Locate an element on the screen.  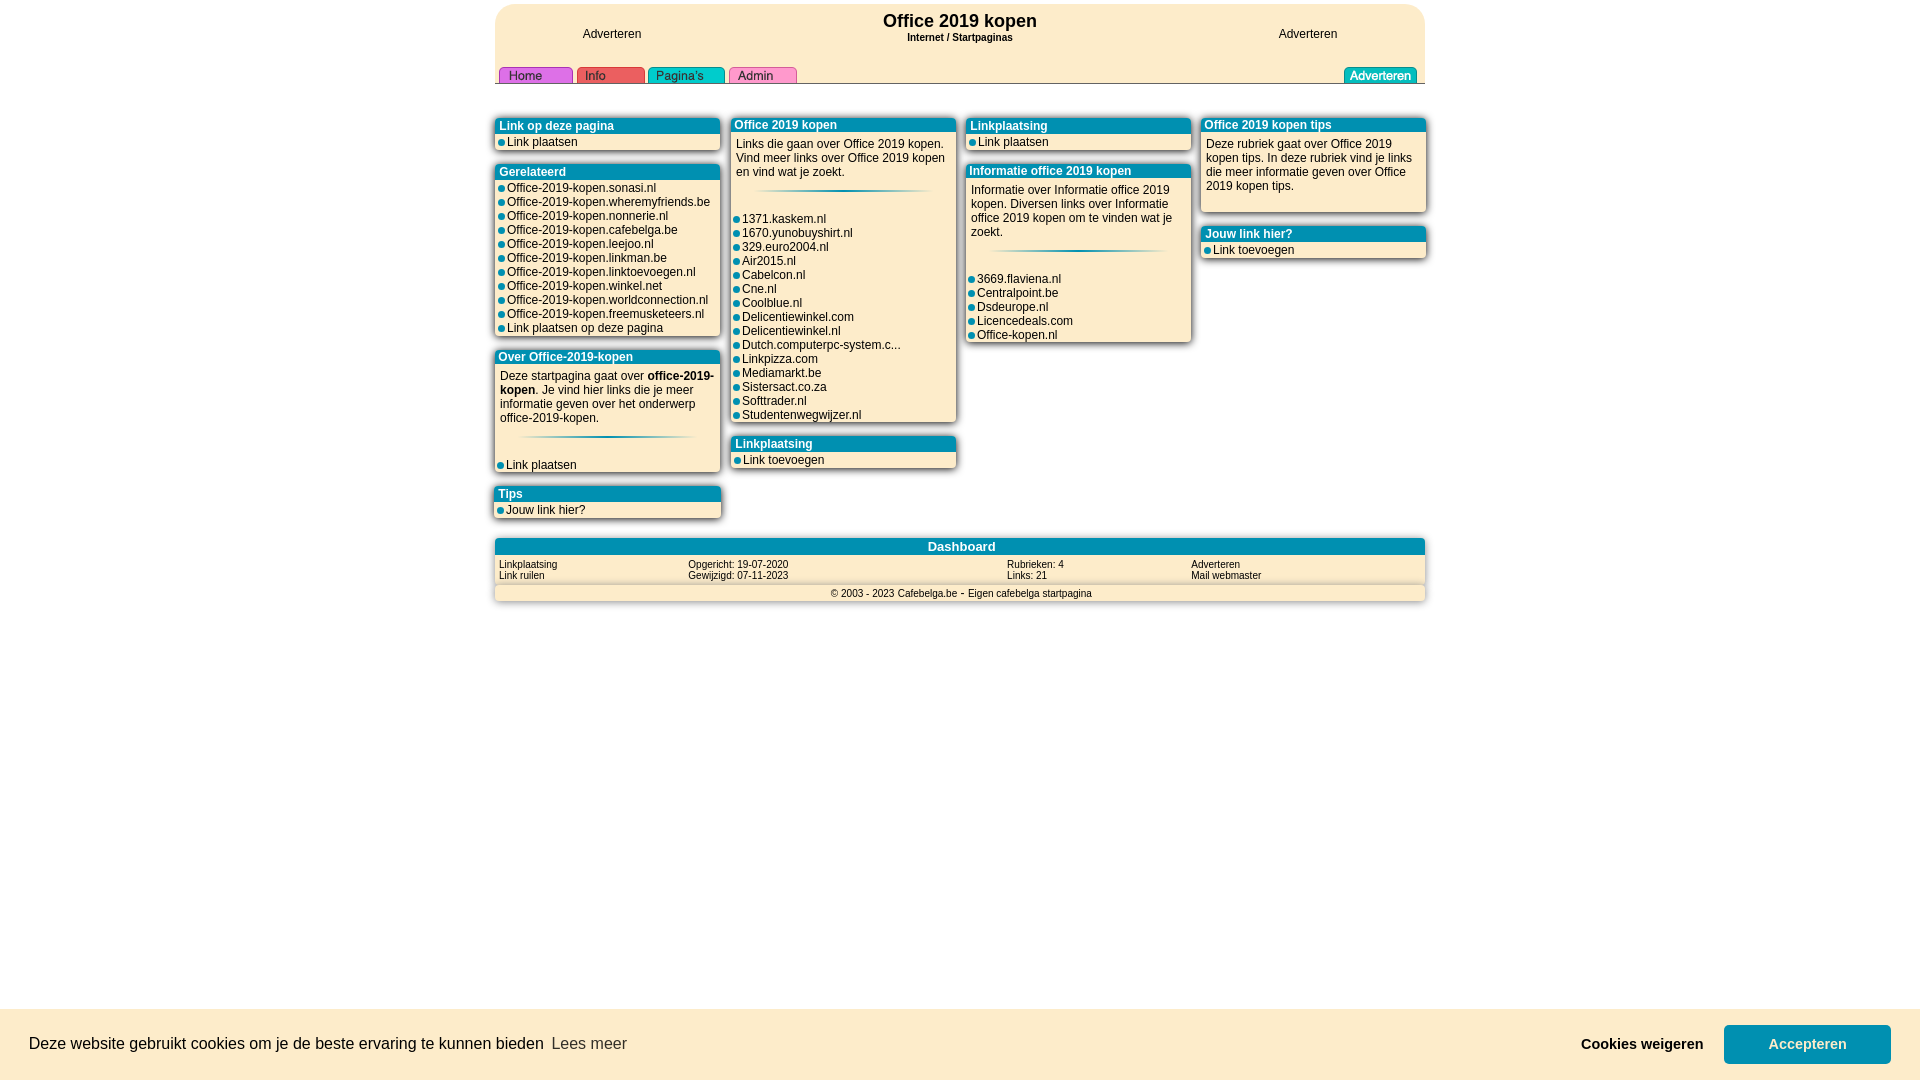
Dutch.computerpc-system.c... is located at coordinates (822, 345).